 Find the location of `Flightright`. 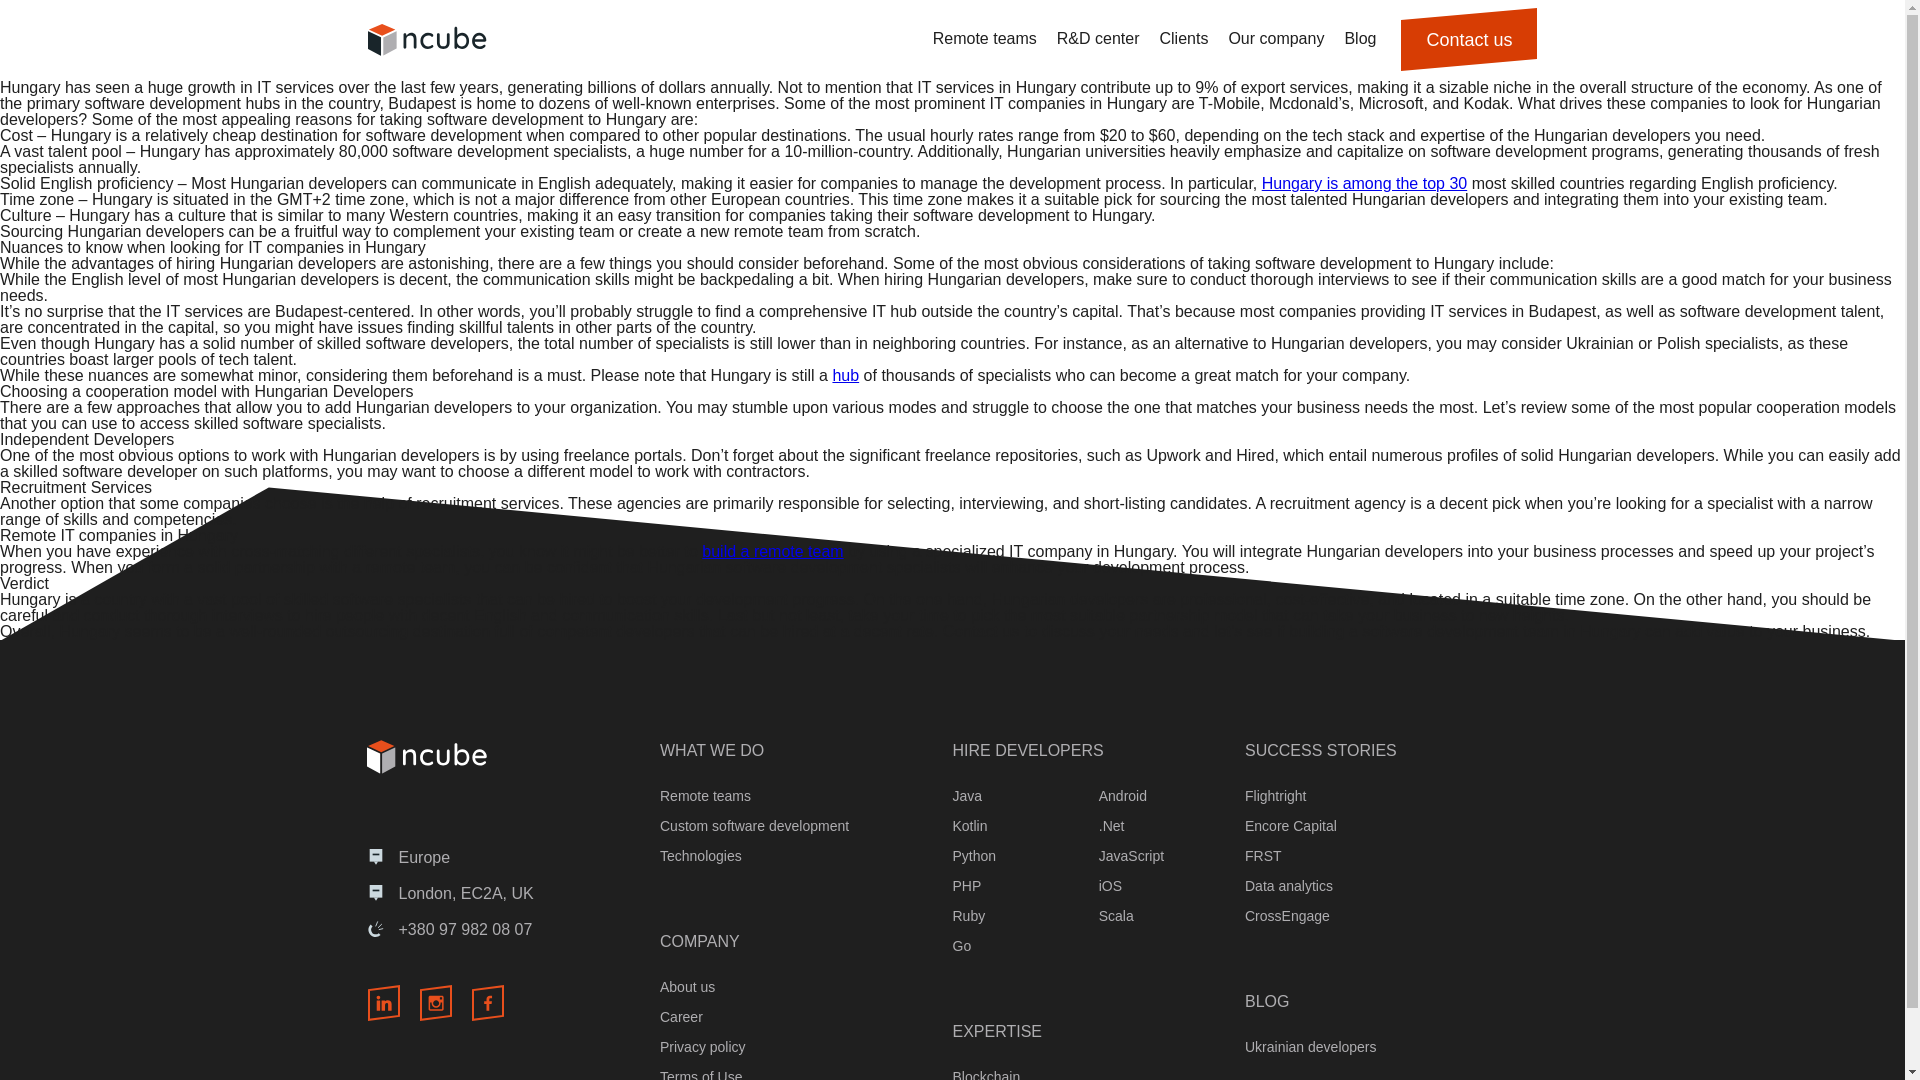

Flightright is located at coordinates (1274, 796).